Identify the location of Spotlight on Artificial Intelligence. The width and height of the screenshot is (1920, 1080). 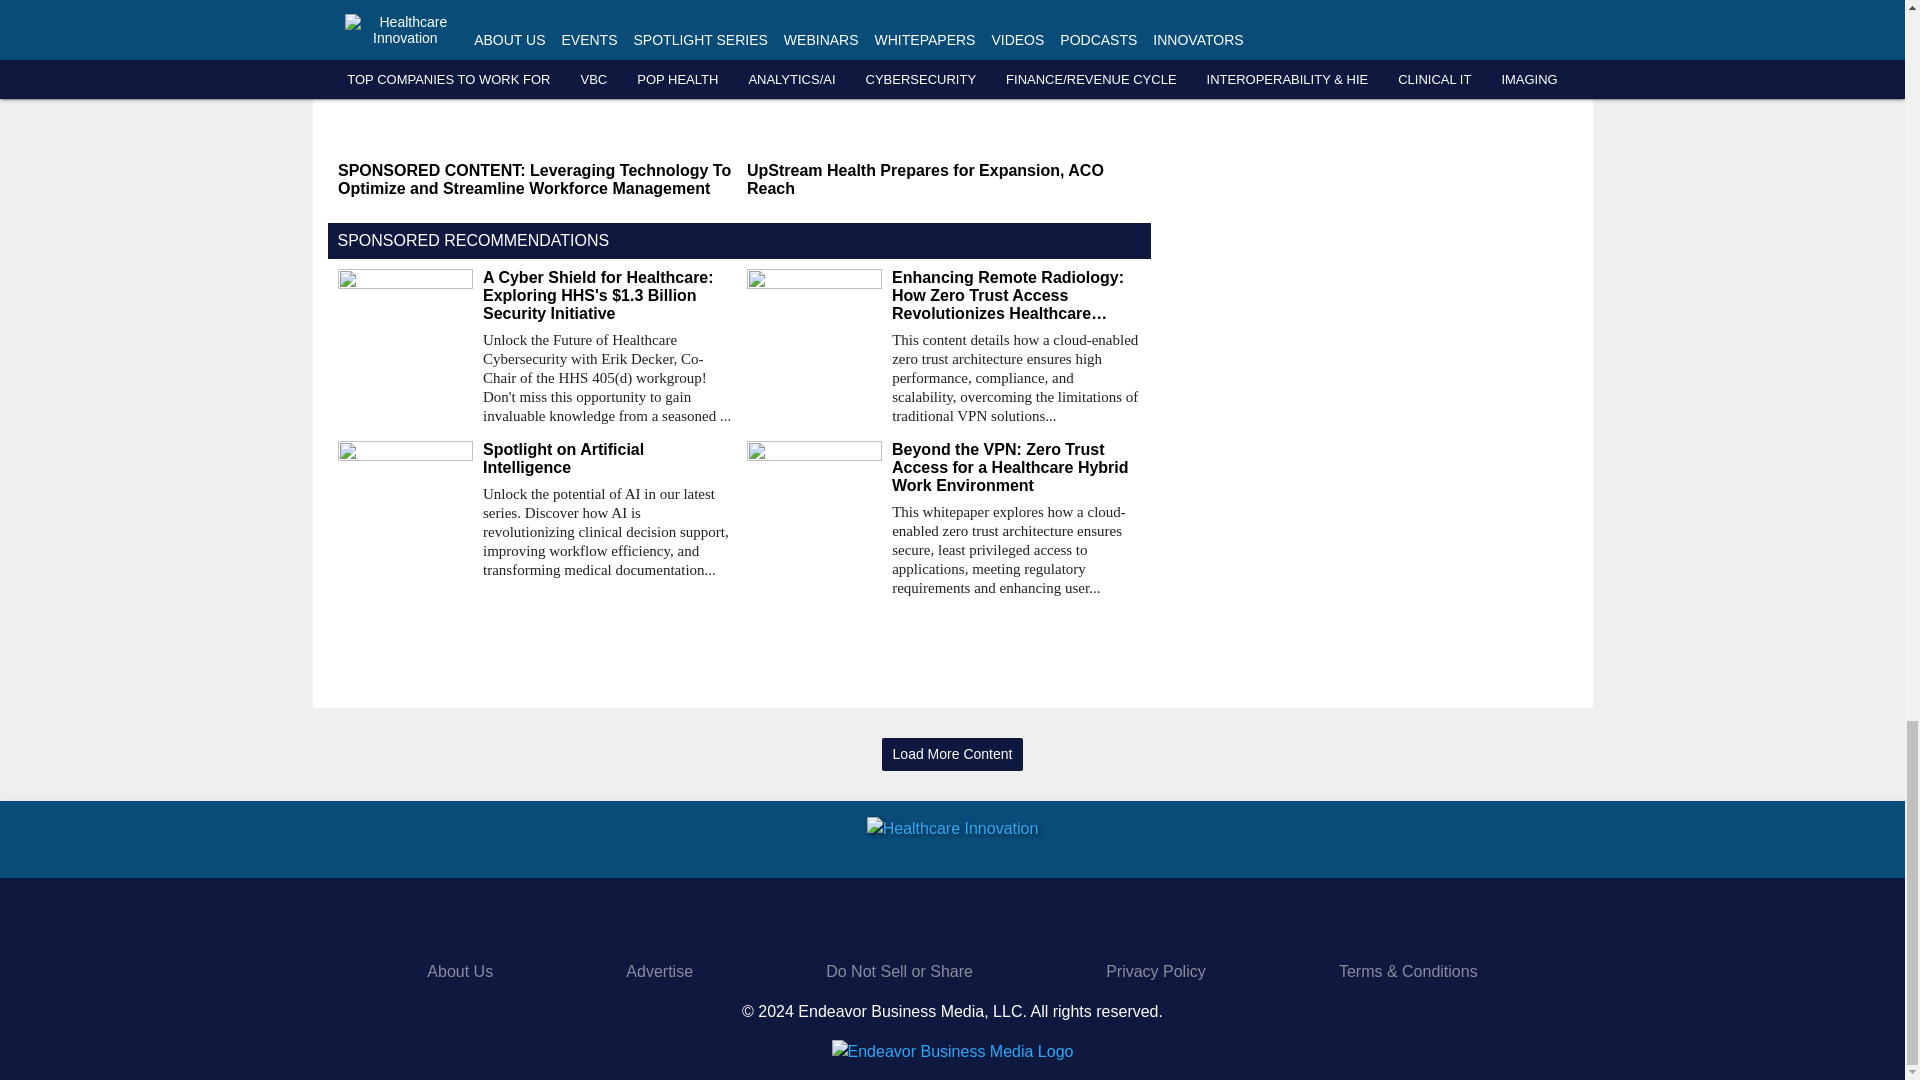
(606, 458).